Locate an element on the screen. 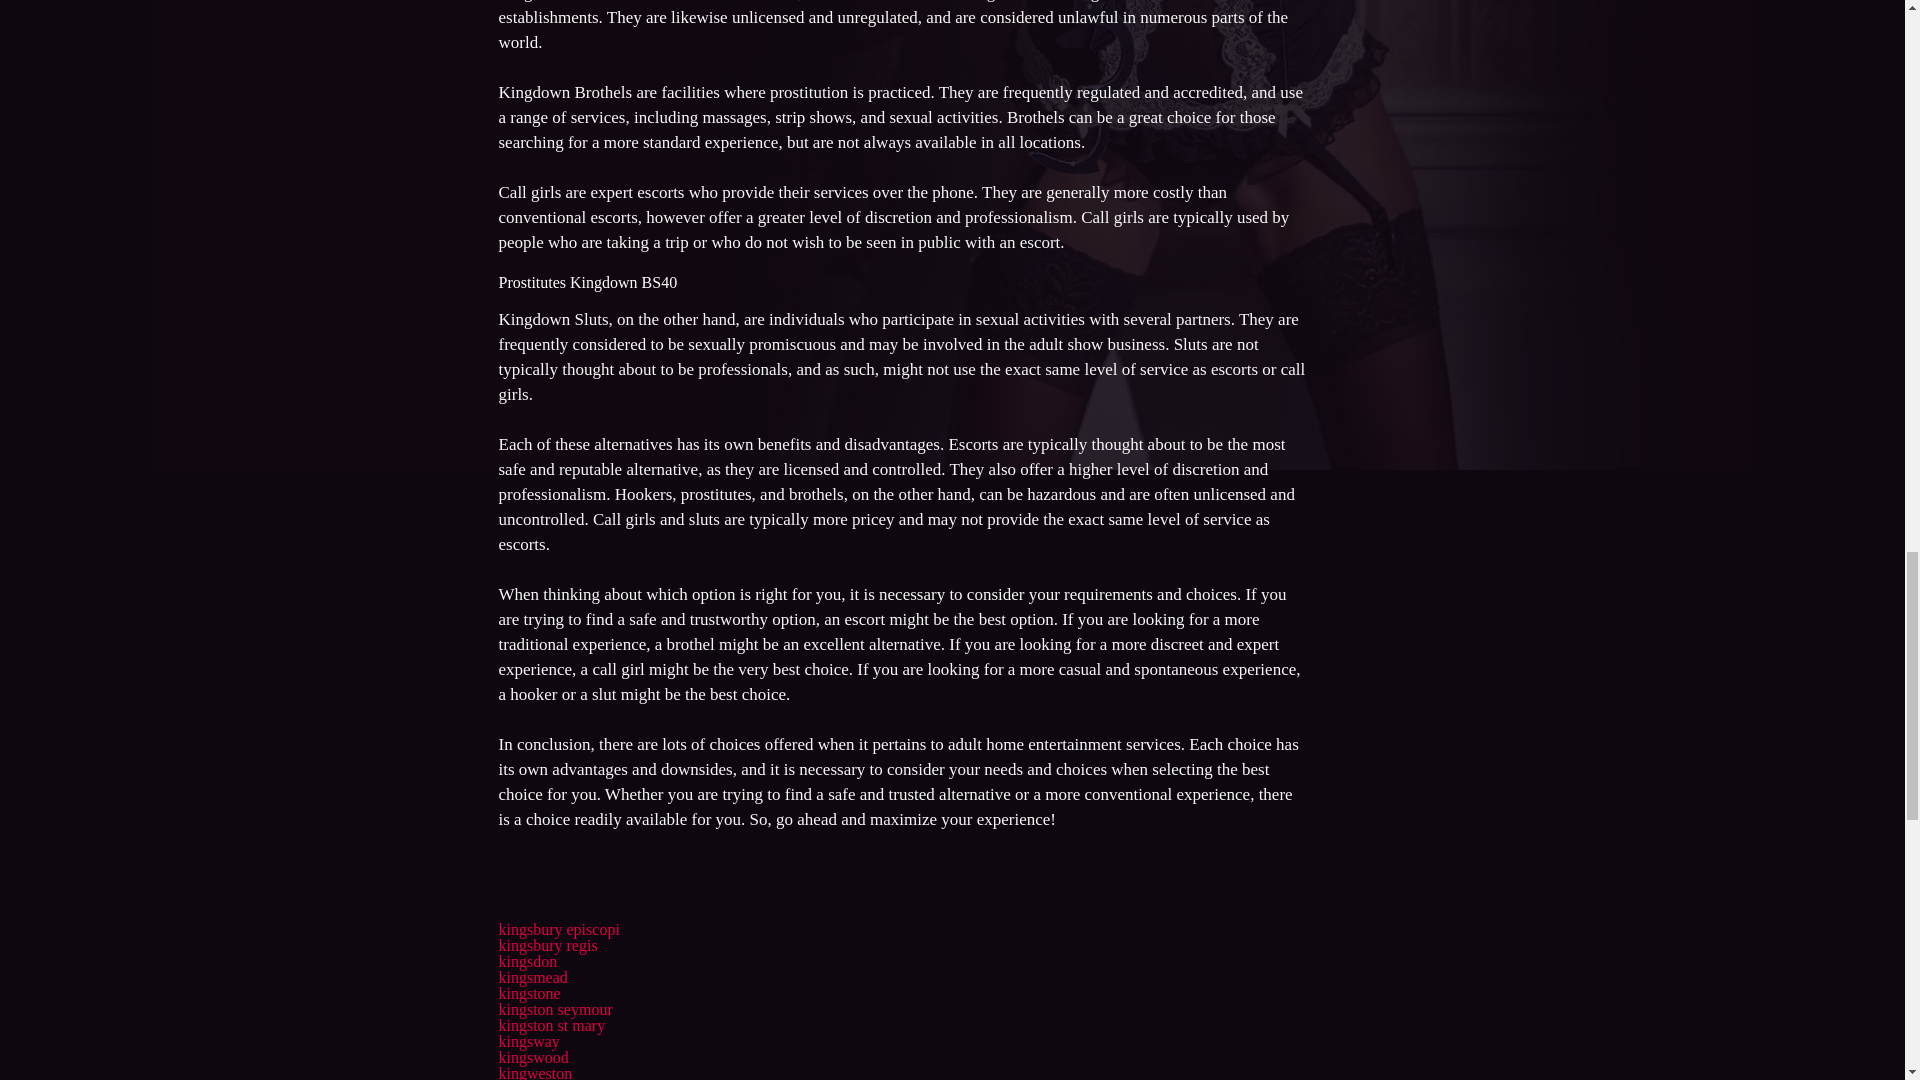 This screenshot has height=1080, width=1920. kingsbury episcopi is located at coordinates (558, 930).